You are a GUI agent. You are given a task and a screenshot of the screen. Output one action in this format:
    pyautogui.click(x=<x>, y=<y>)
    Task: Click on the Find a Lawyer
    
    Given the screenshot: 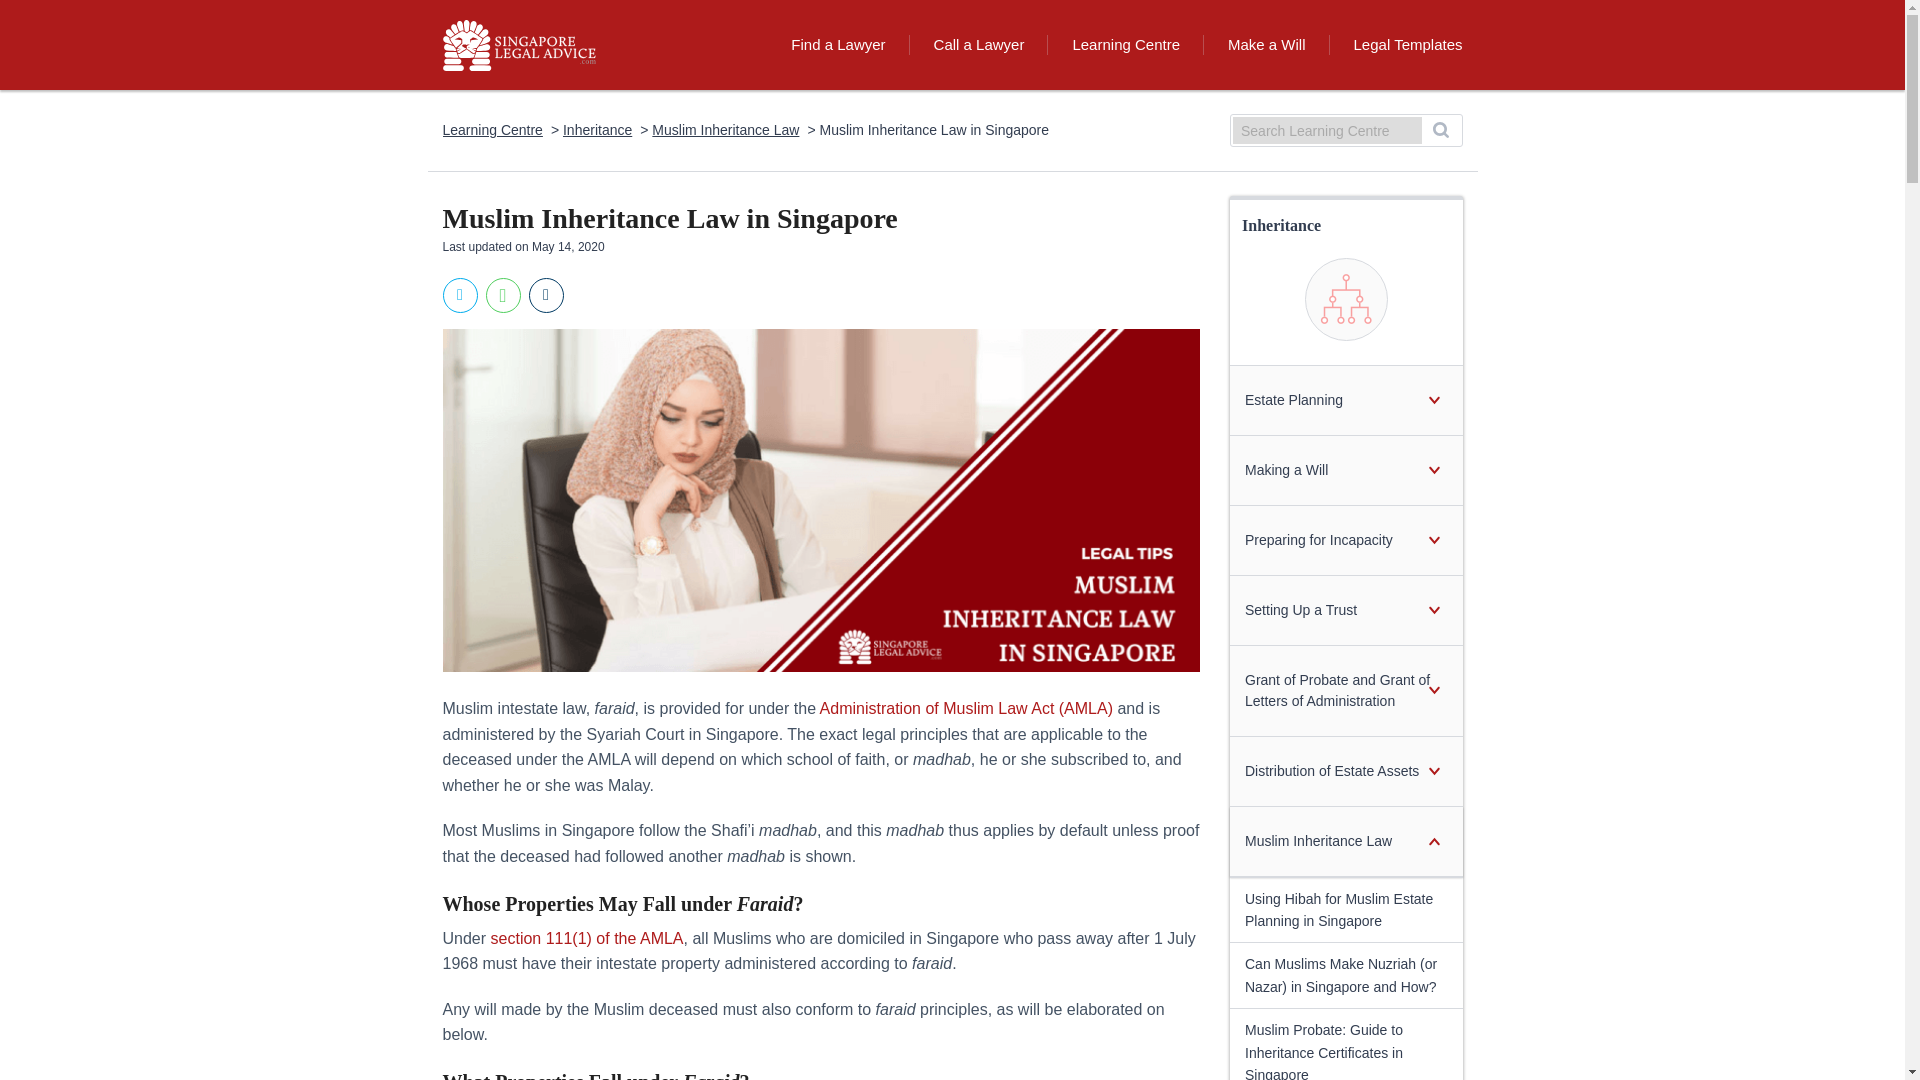 What is the action you would take?
    pyautogui.click(x=837, y=44)
    